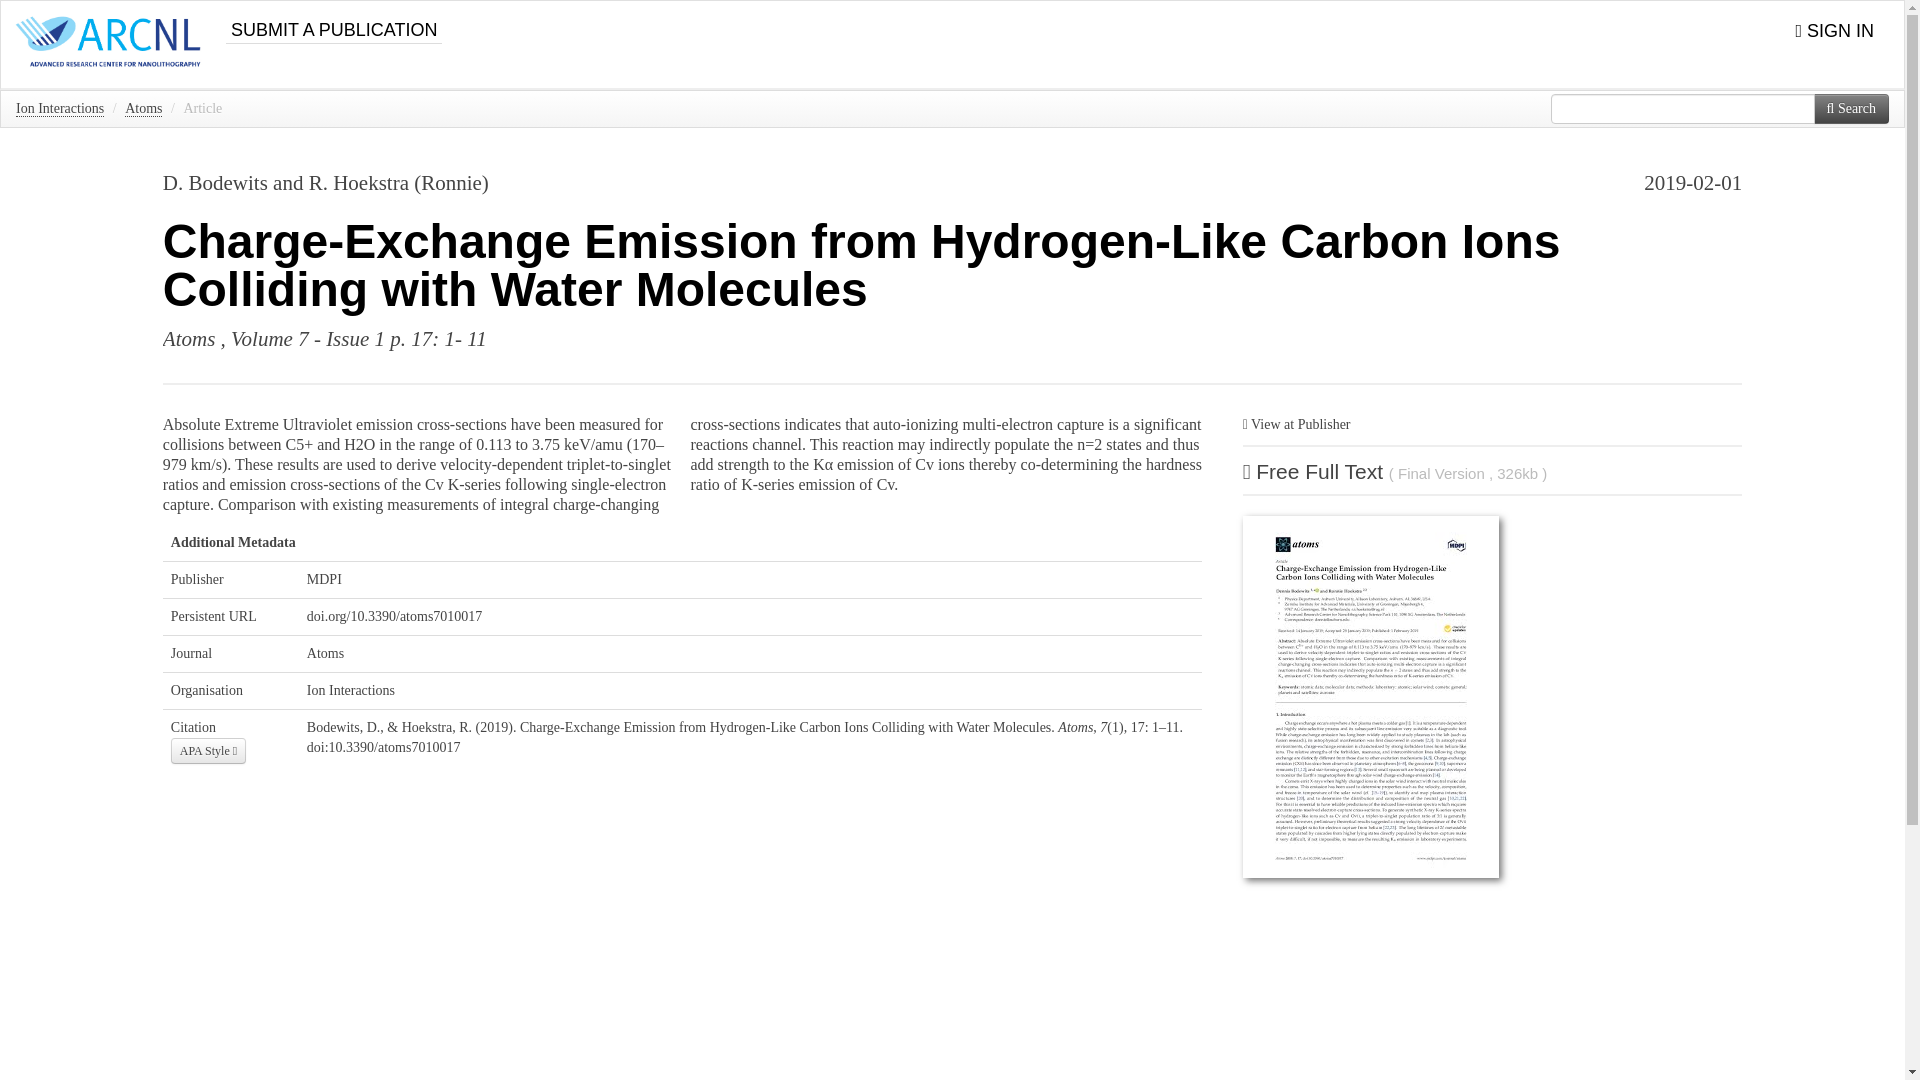 This screenshot has height=1080, width=1920. What do you see at coordinates (324, 580) in the screenshot?
I see `MDPI` at bounding box center [324, 580].